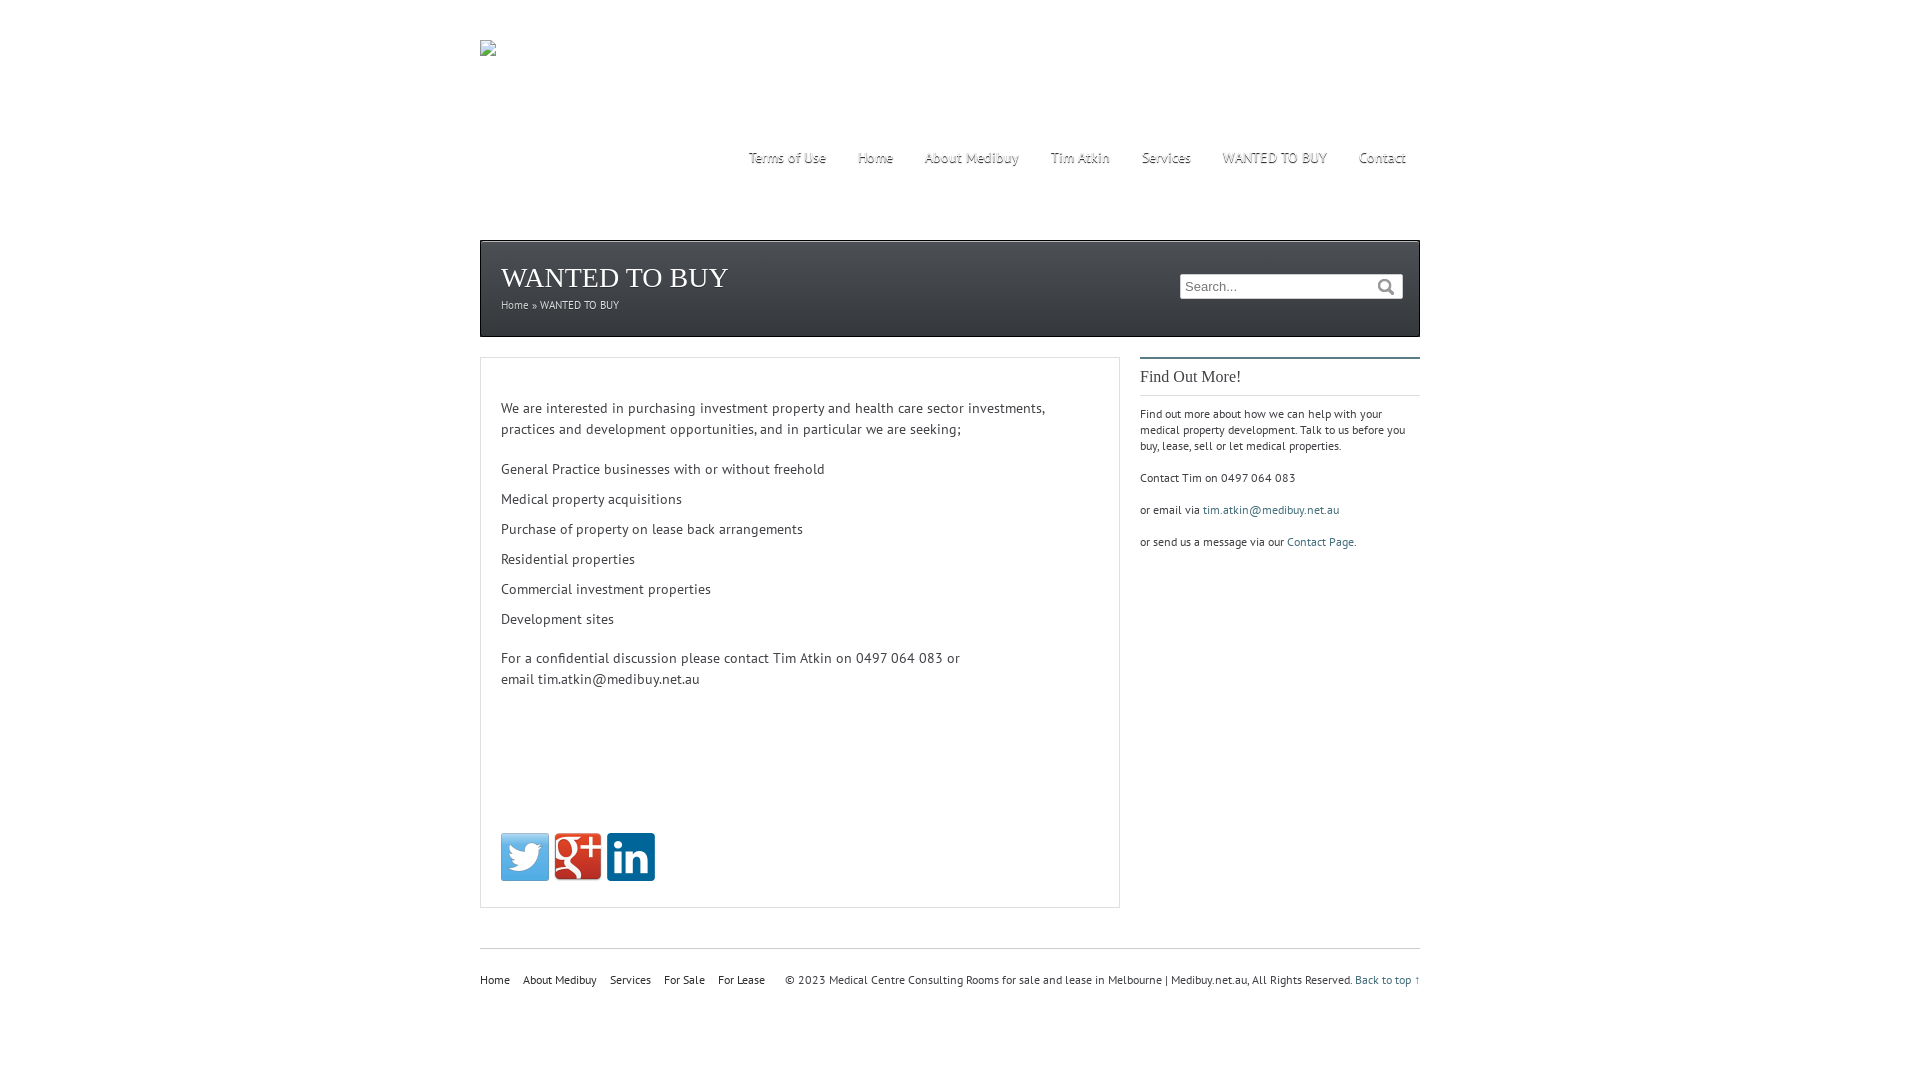 The width and height of the screenshot is (1920, 1080). What do you see at coordinates (495, 980) in the screenshot?
I see `Home` at bounding box center [495, 980].